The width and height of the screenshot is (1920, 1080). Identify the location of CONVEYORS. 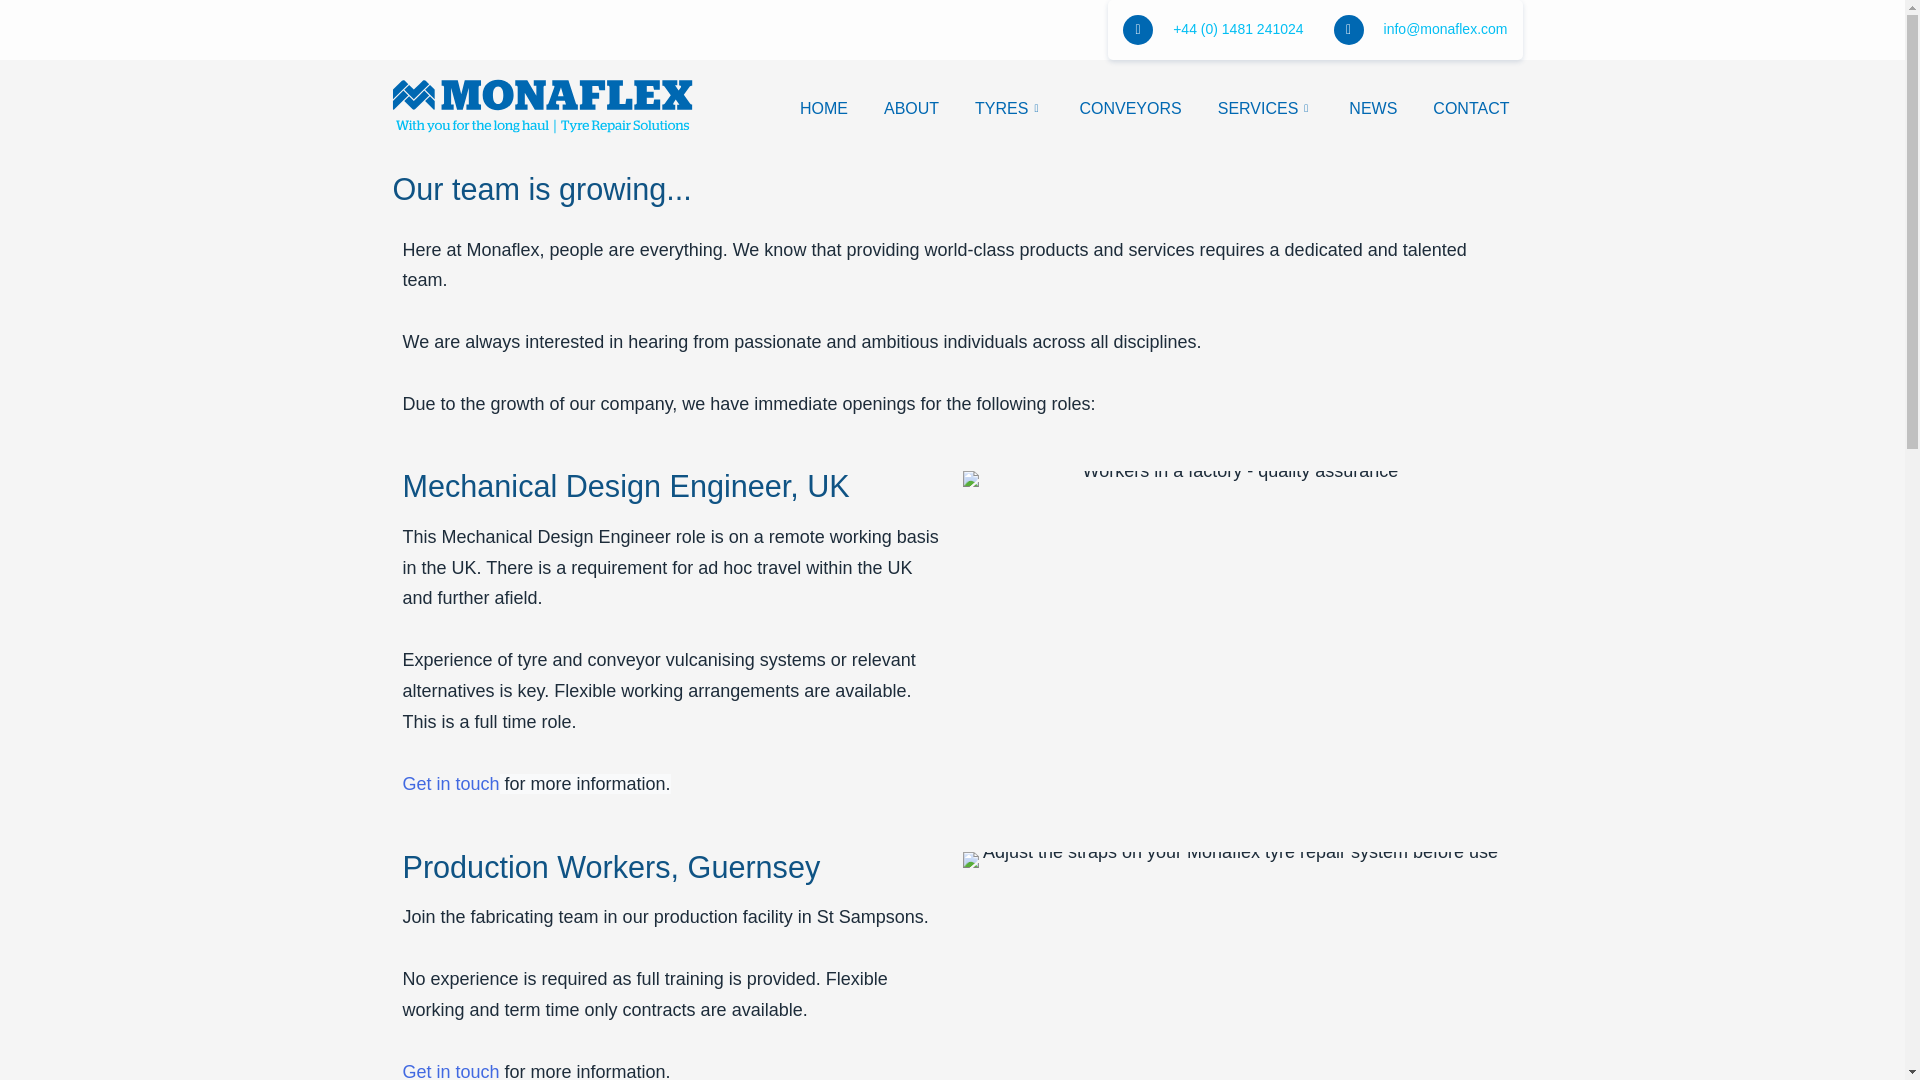
(1130, 108).